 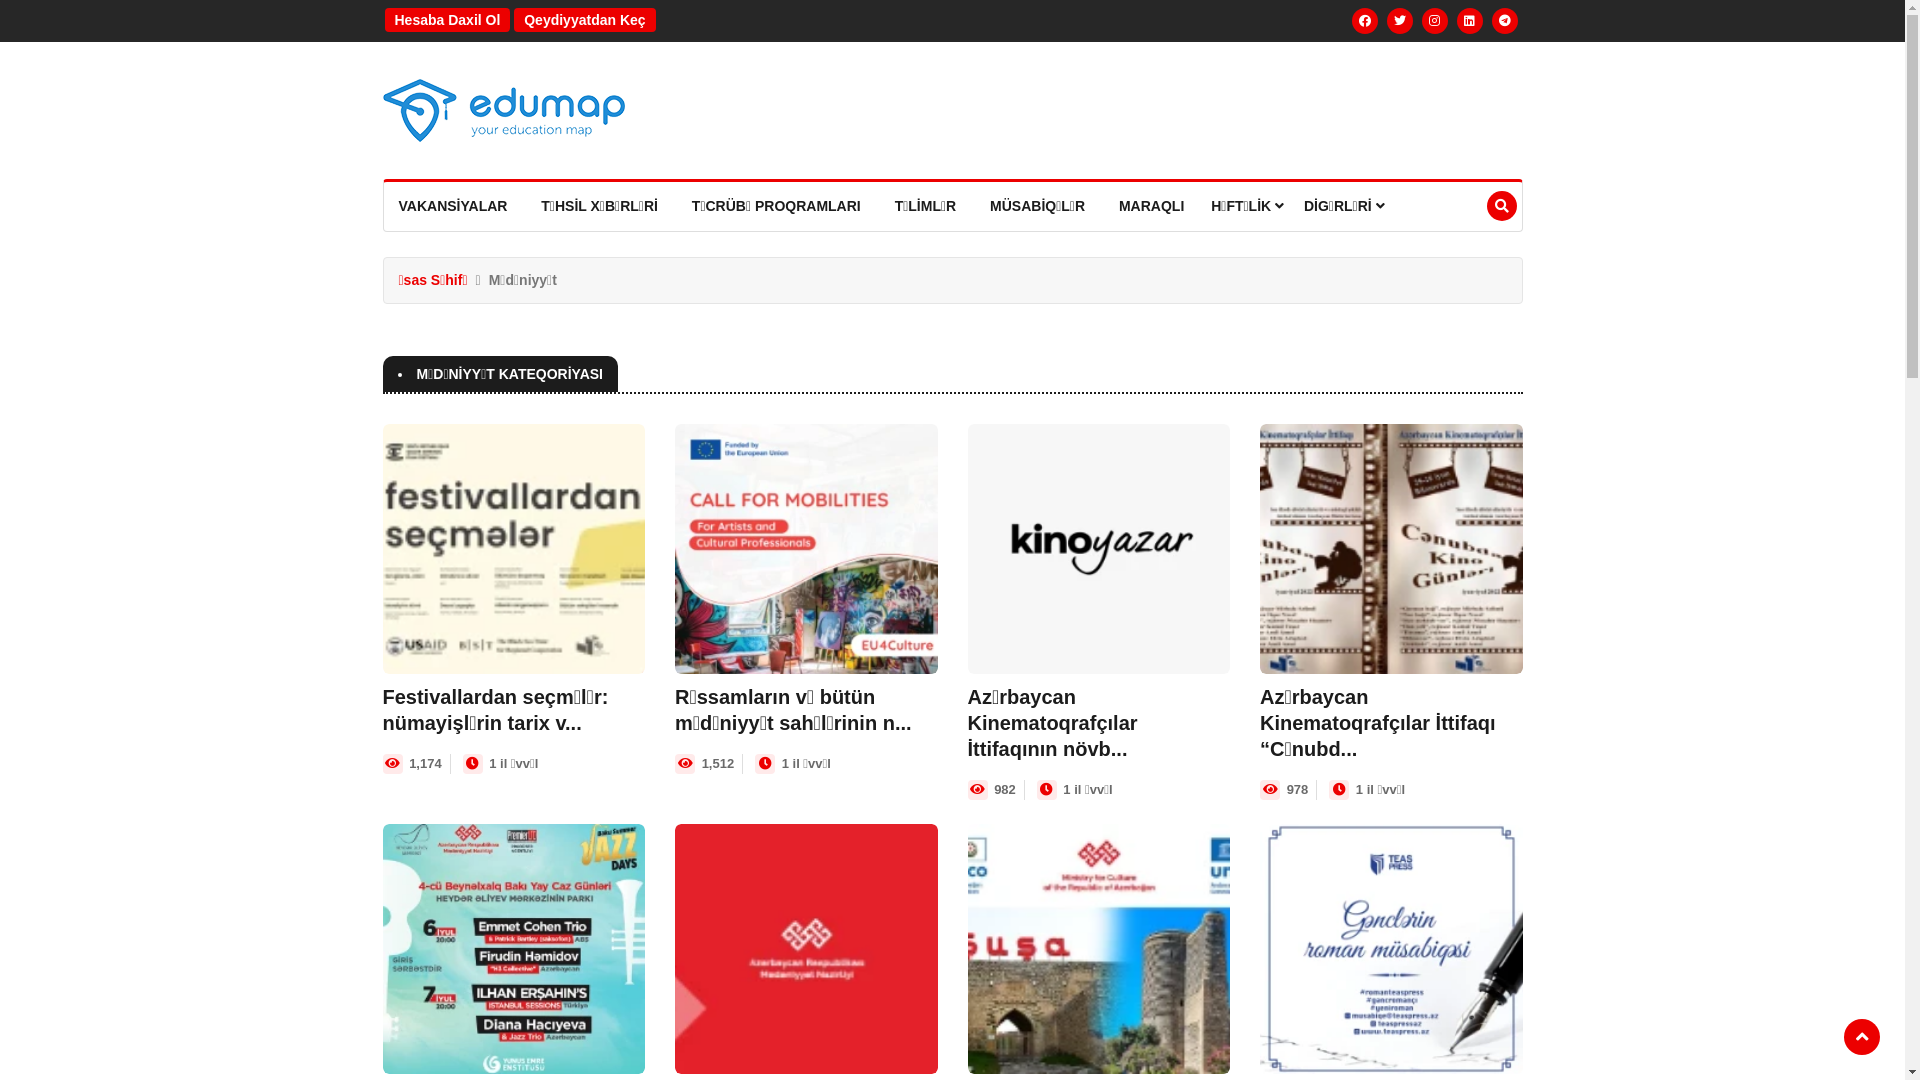 What do you see at coordinates (447, 20) in the screenshot?
I see `Hesaba Daxil Ol` at bounding box center [447, 20].